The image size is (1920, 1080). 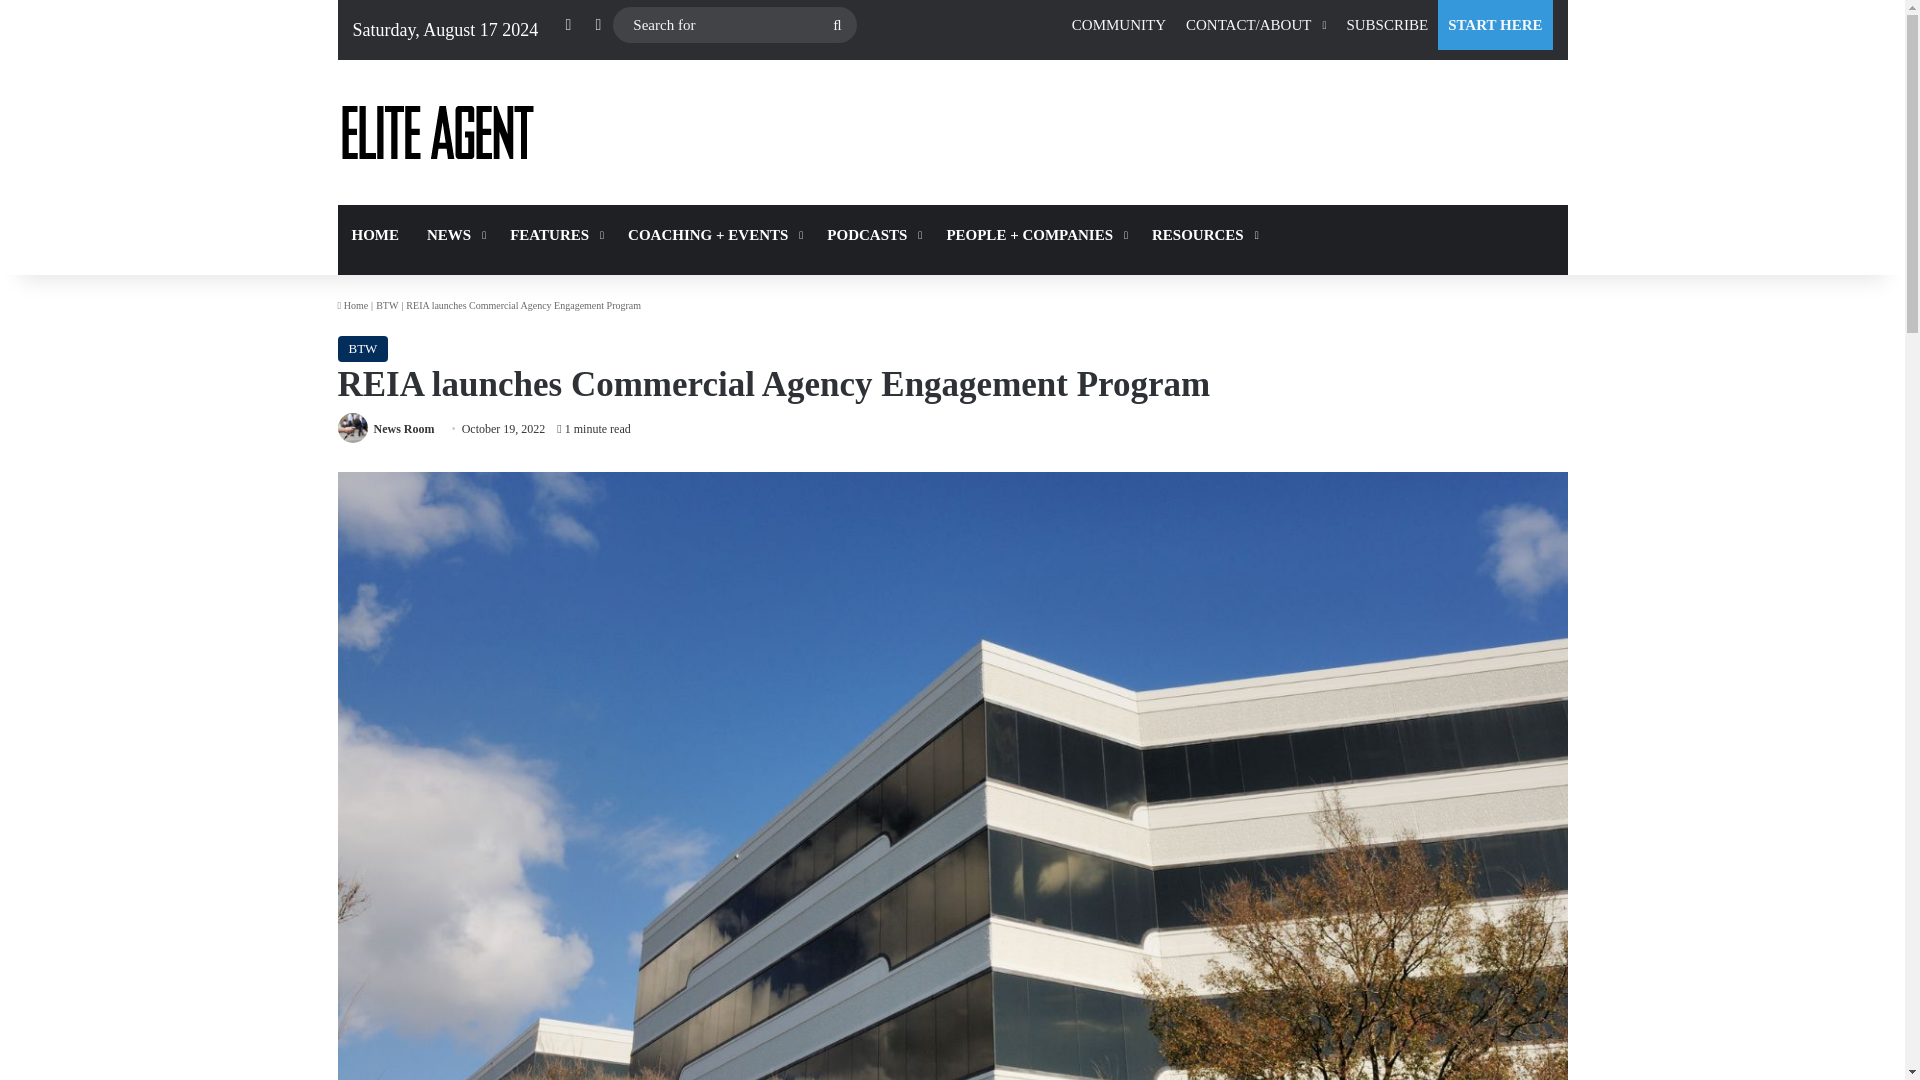 What do you see at coordinates (1118, 24) in the screenshot?
I see `COMMUNITY` at bounding box center [1118, 24].